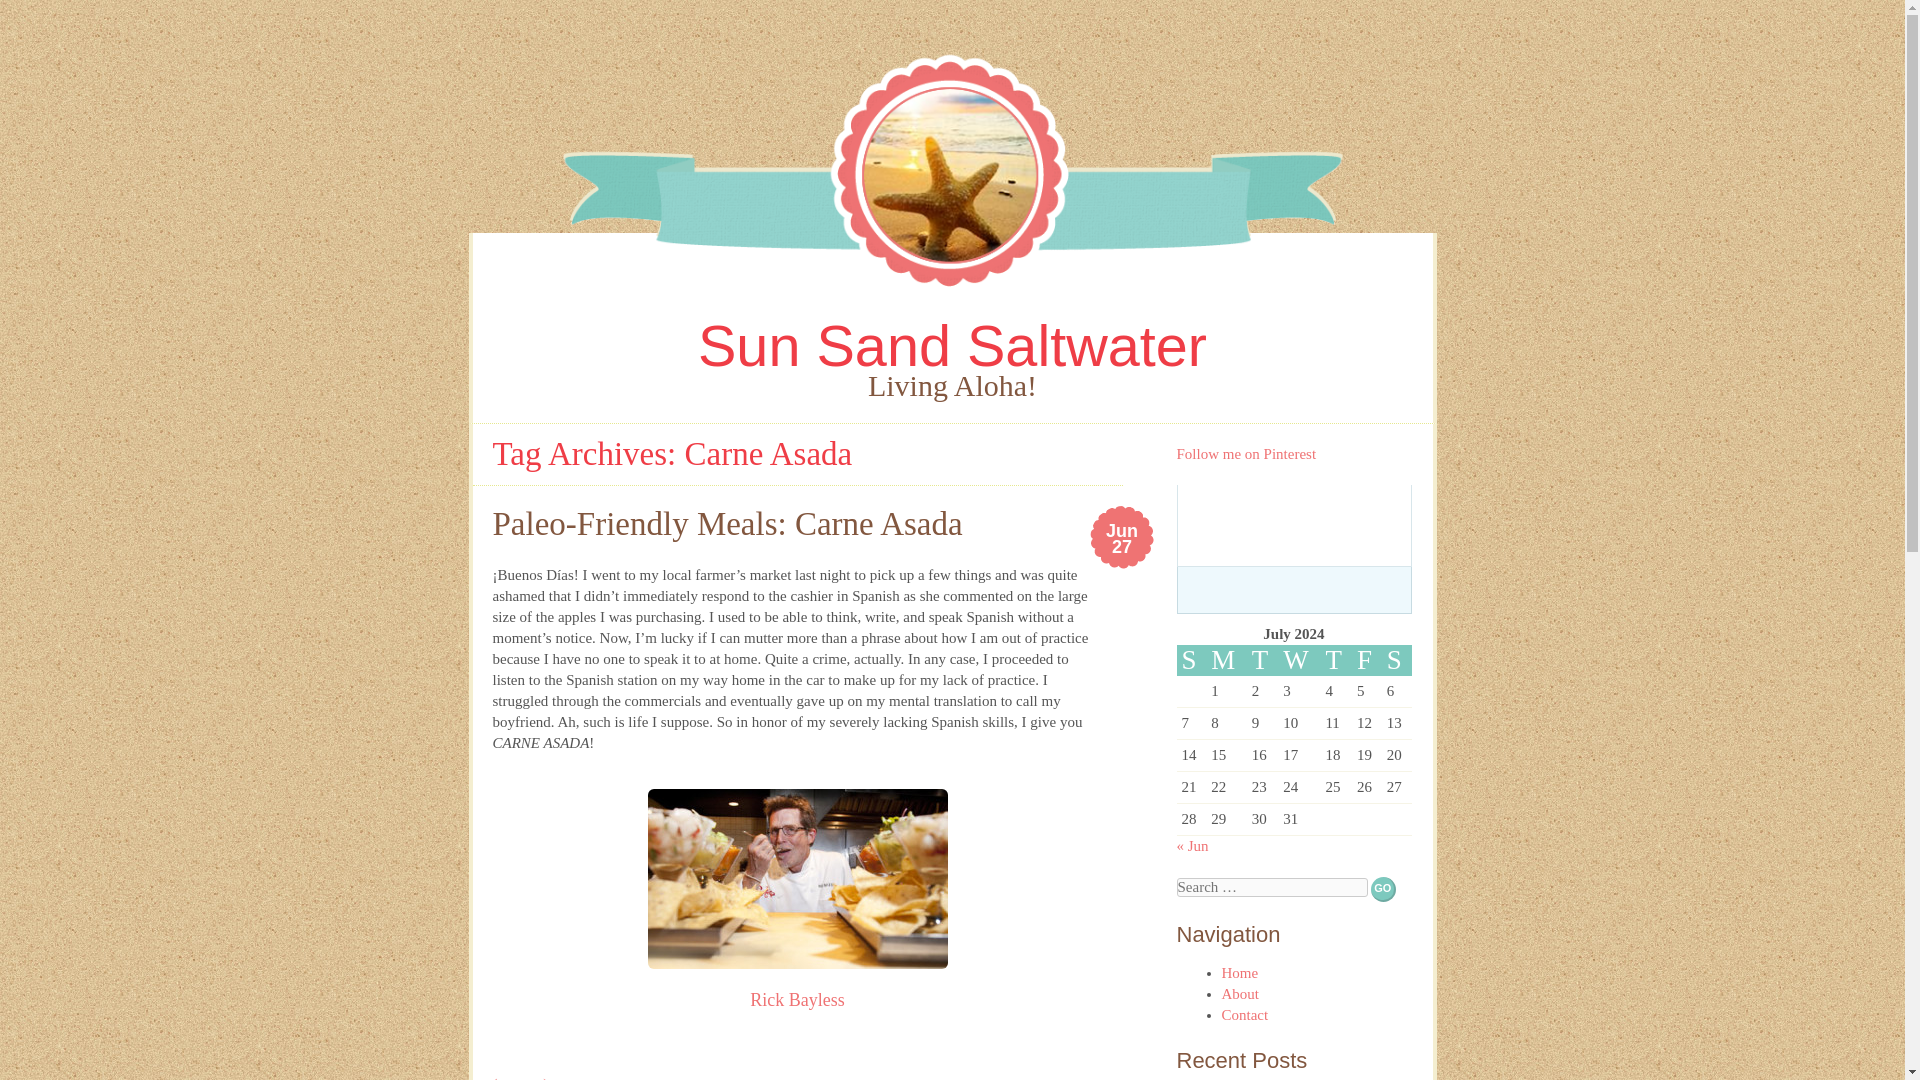 Image resolution: width=1920 pixels, height=1080 pixels. Describe the element at coordinates (952, 346) in the screenshot. I see `Rick Bayless` at that location.